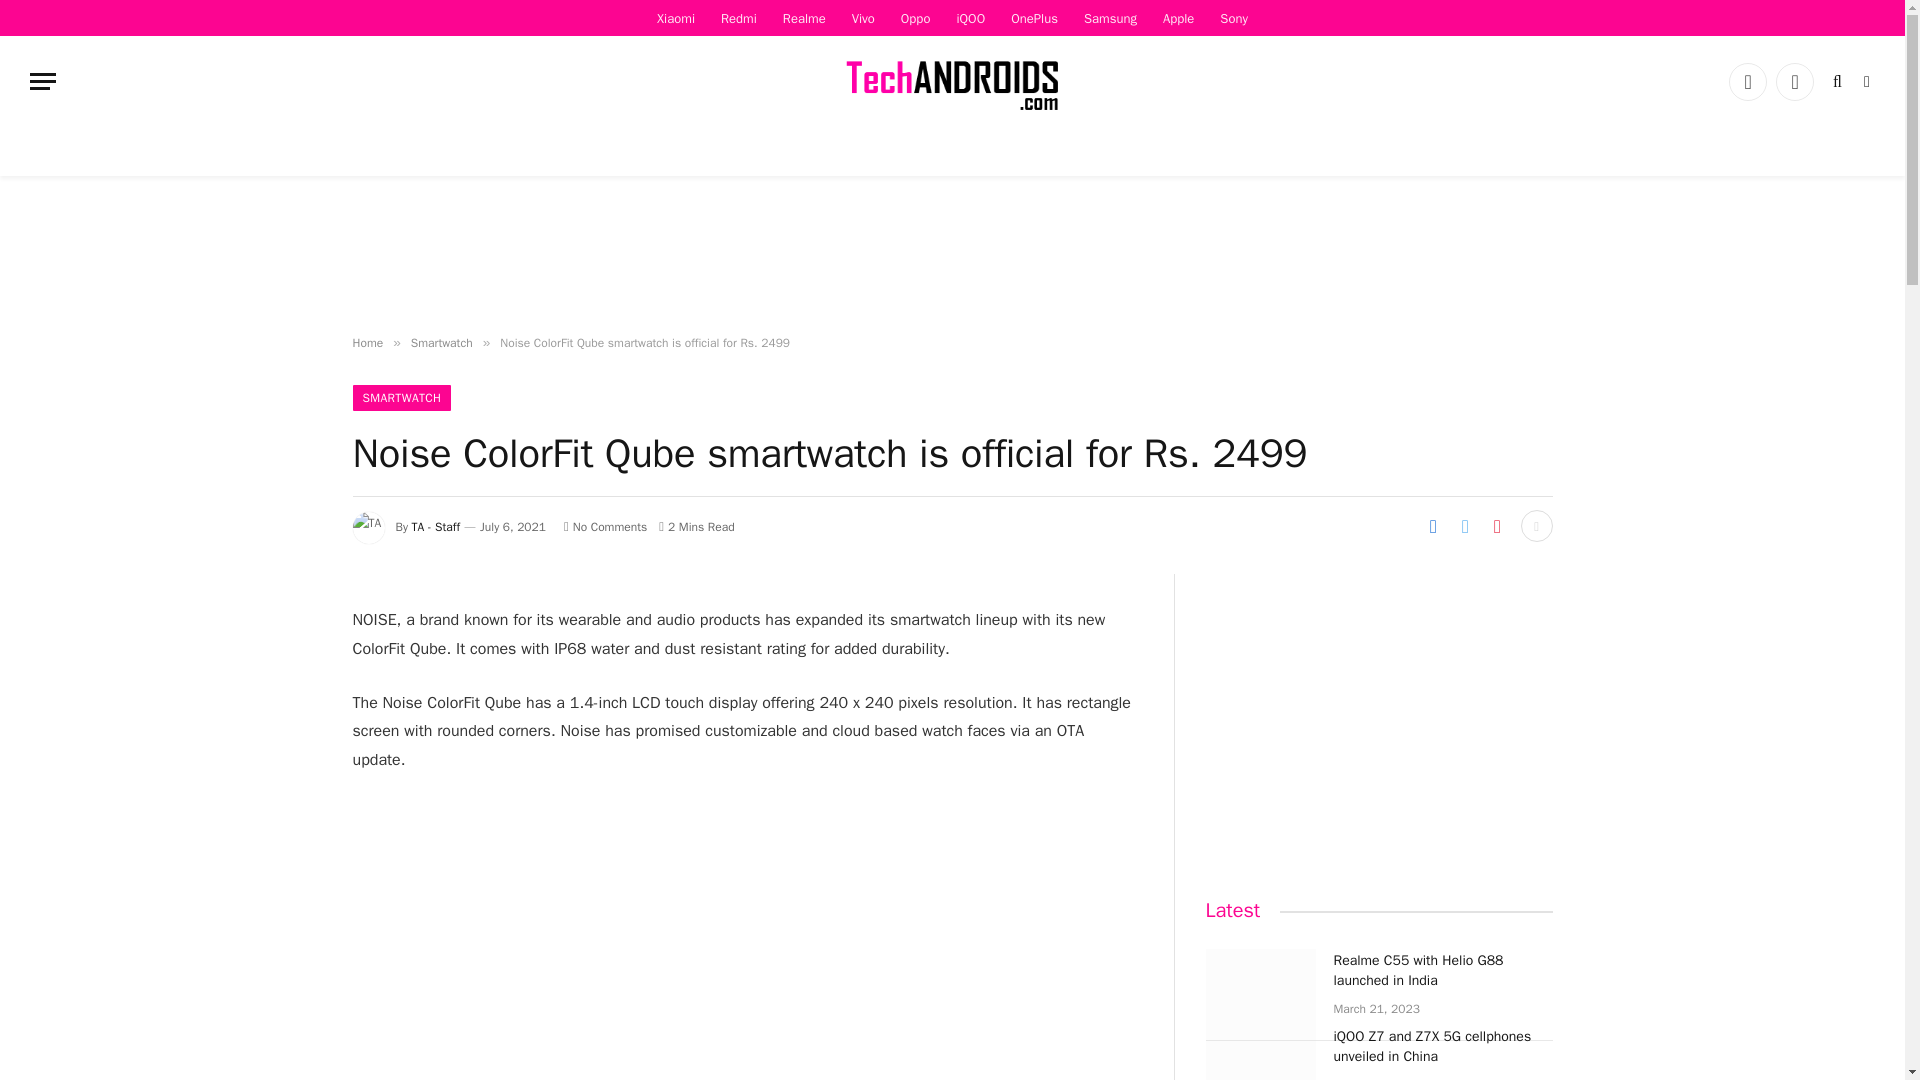  Describe the element at coordinates (863, 18) in the screenshot. I see `Vivo` at that location.